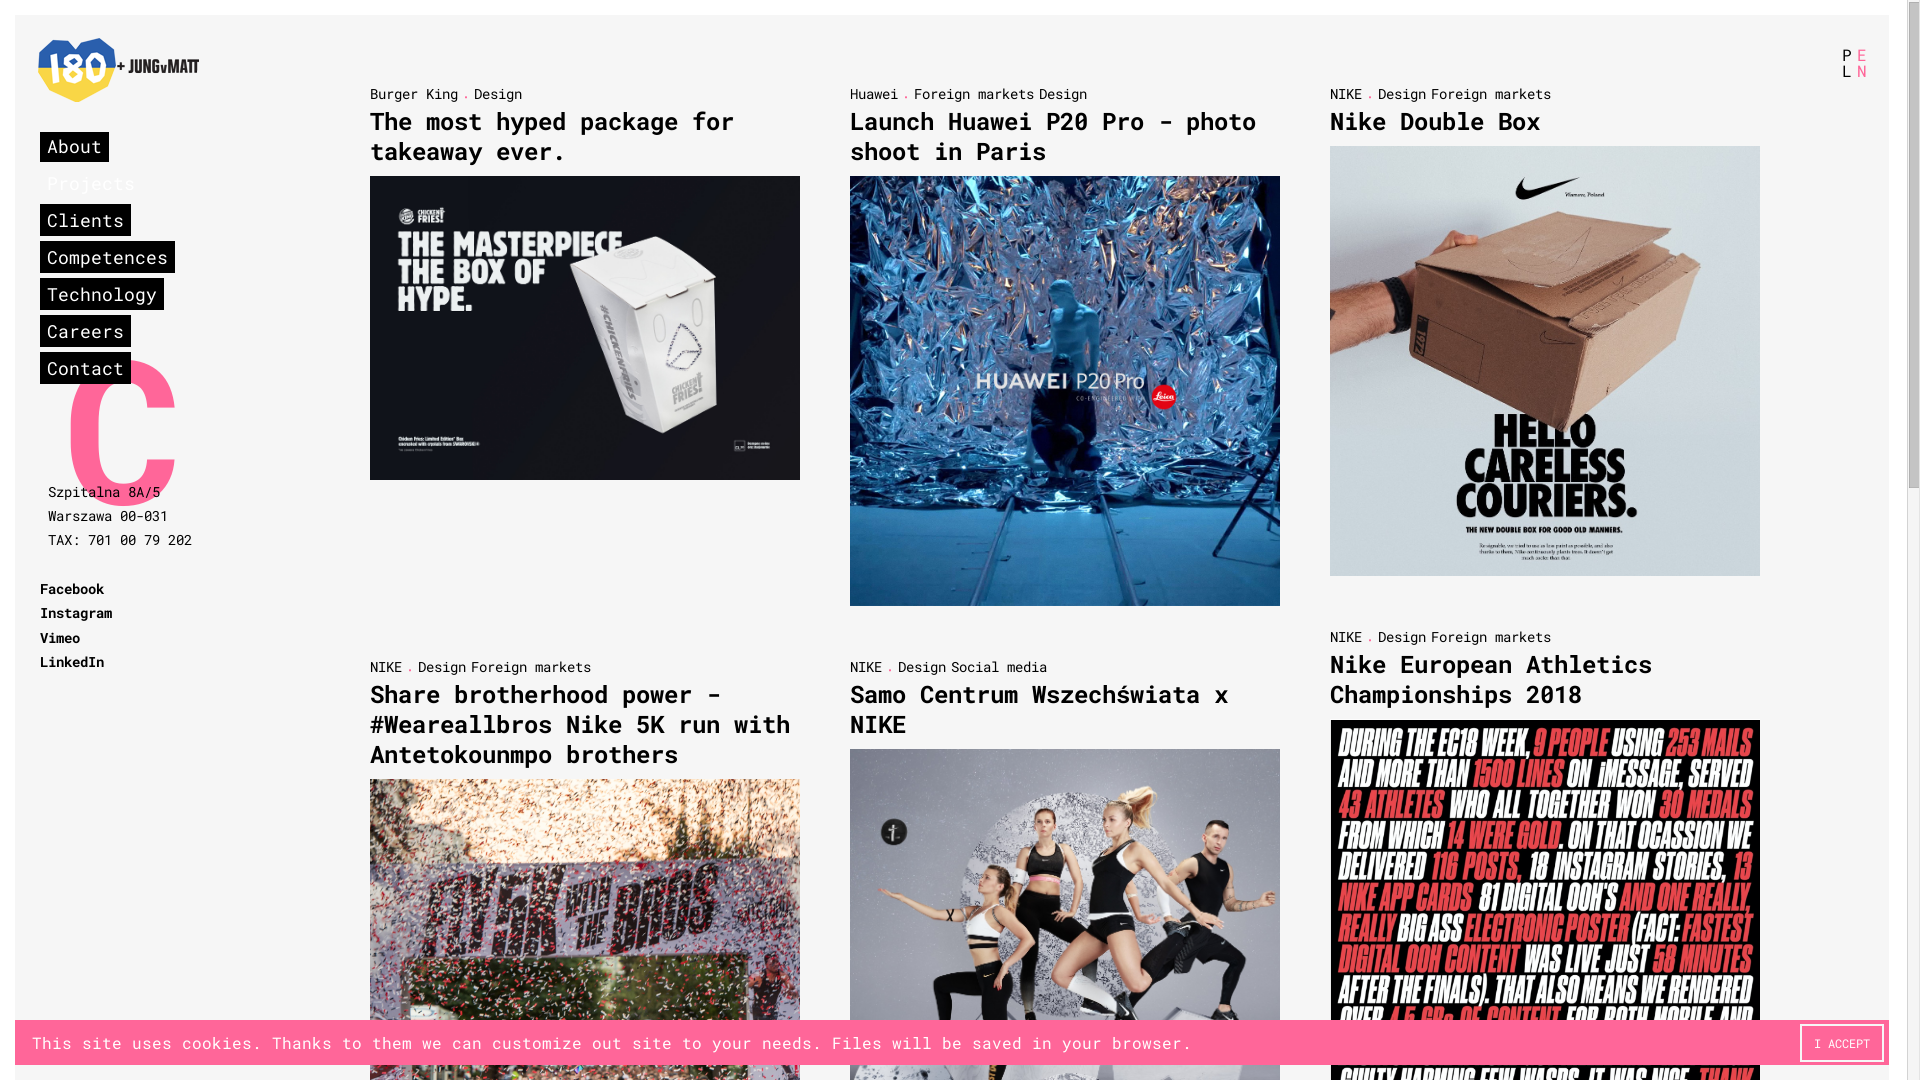 Image resolution: width=1920 pixels, height=1080 pixels. What do you see at coordinates (922, 668) in the screenshot?
I see `Design` at bounding box center [922, 668].